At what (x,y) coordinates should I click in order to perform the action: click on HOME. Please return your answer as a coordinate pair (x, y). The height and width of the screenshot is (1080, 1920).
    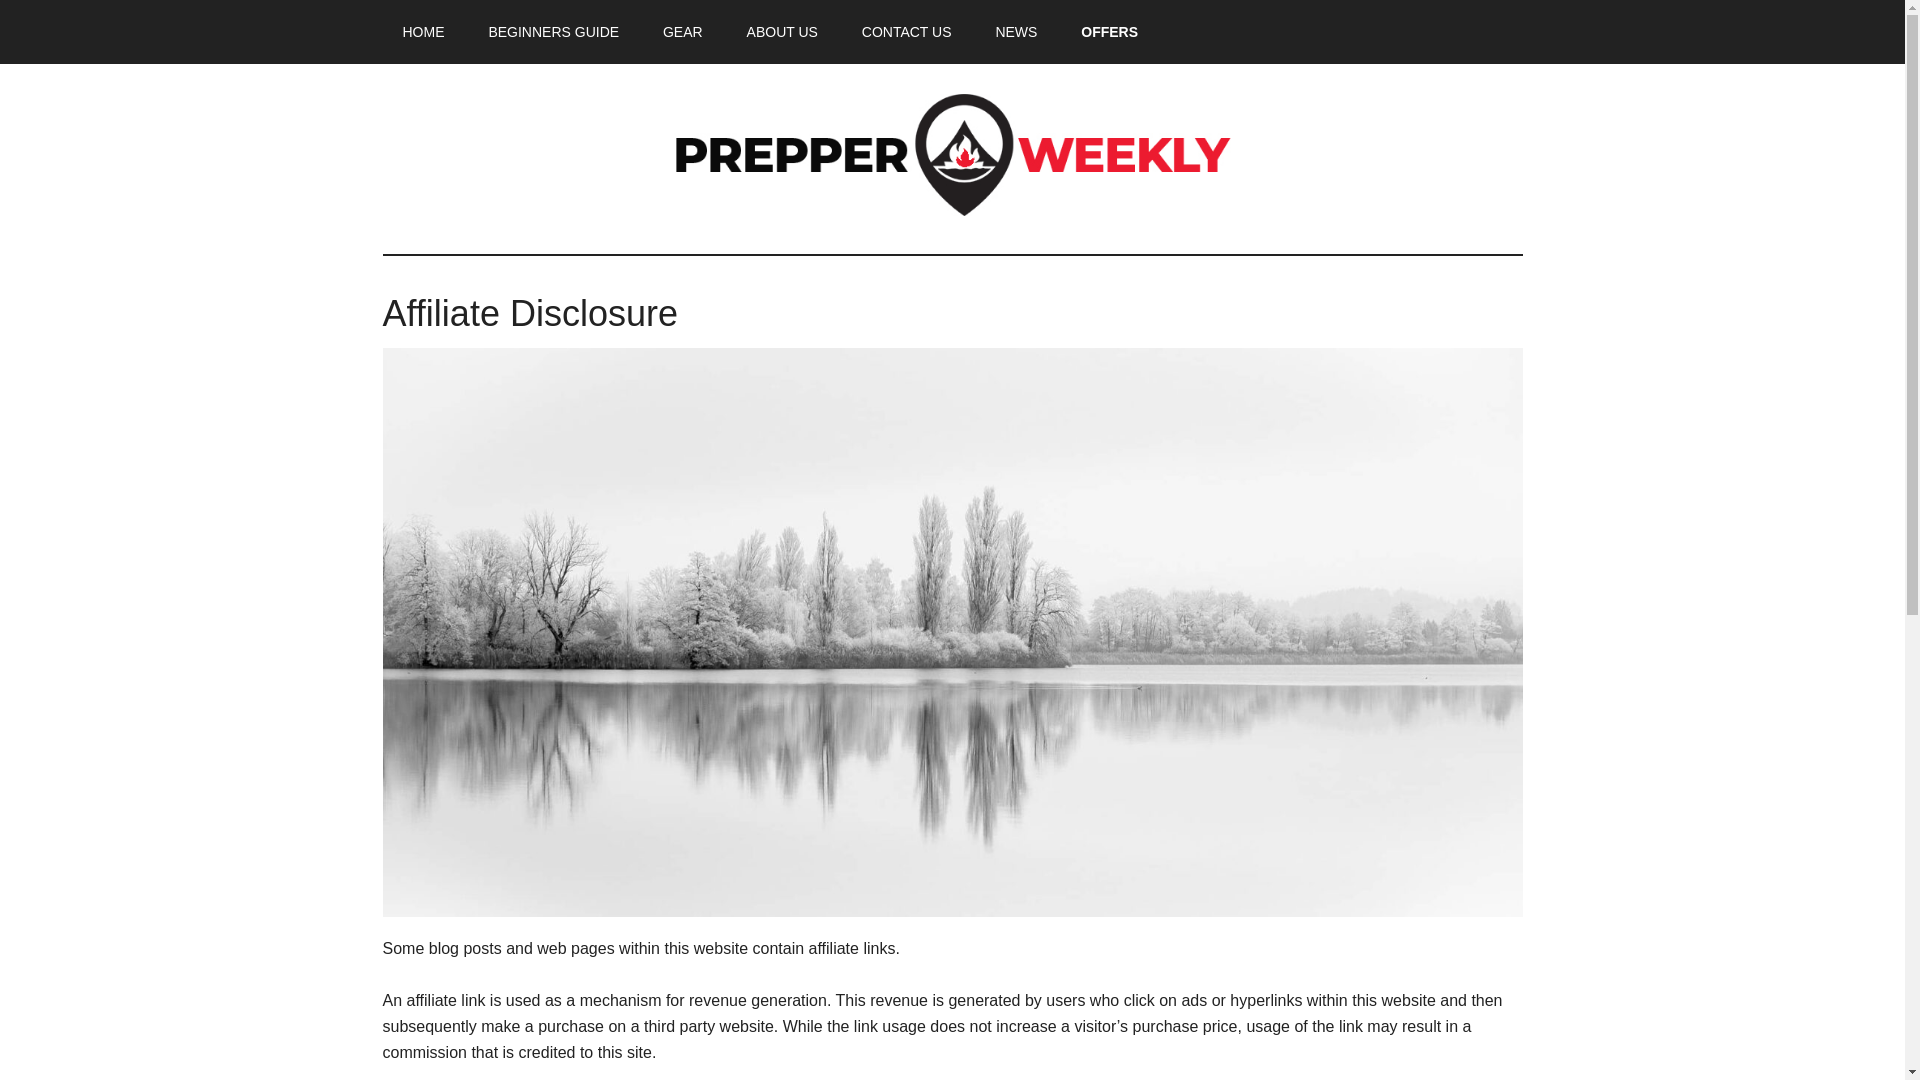
    Looking at the image, I should click on (423, 32).